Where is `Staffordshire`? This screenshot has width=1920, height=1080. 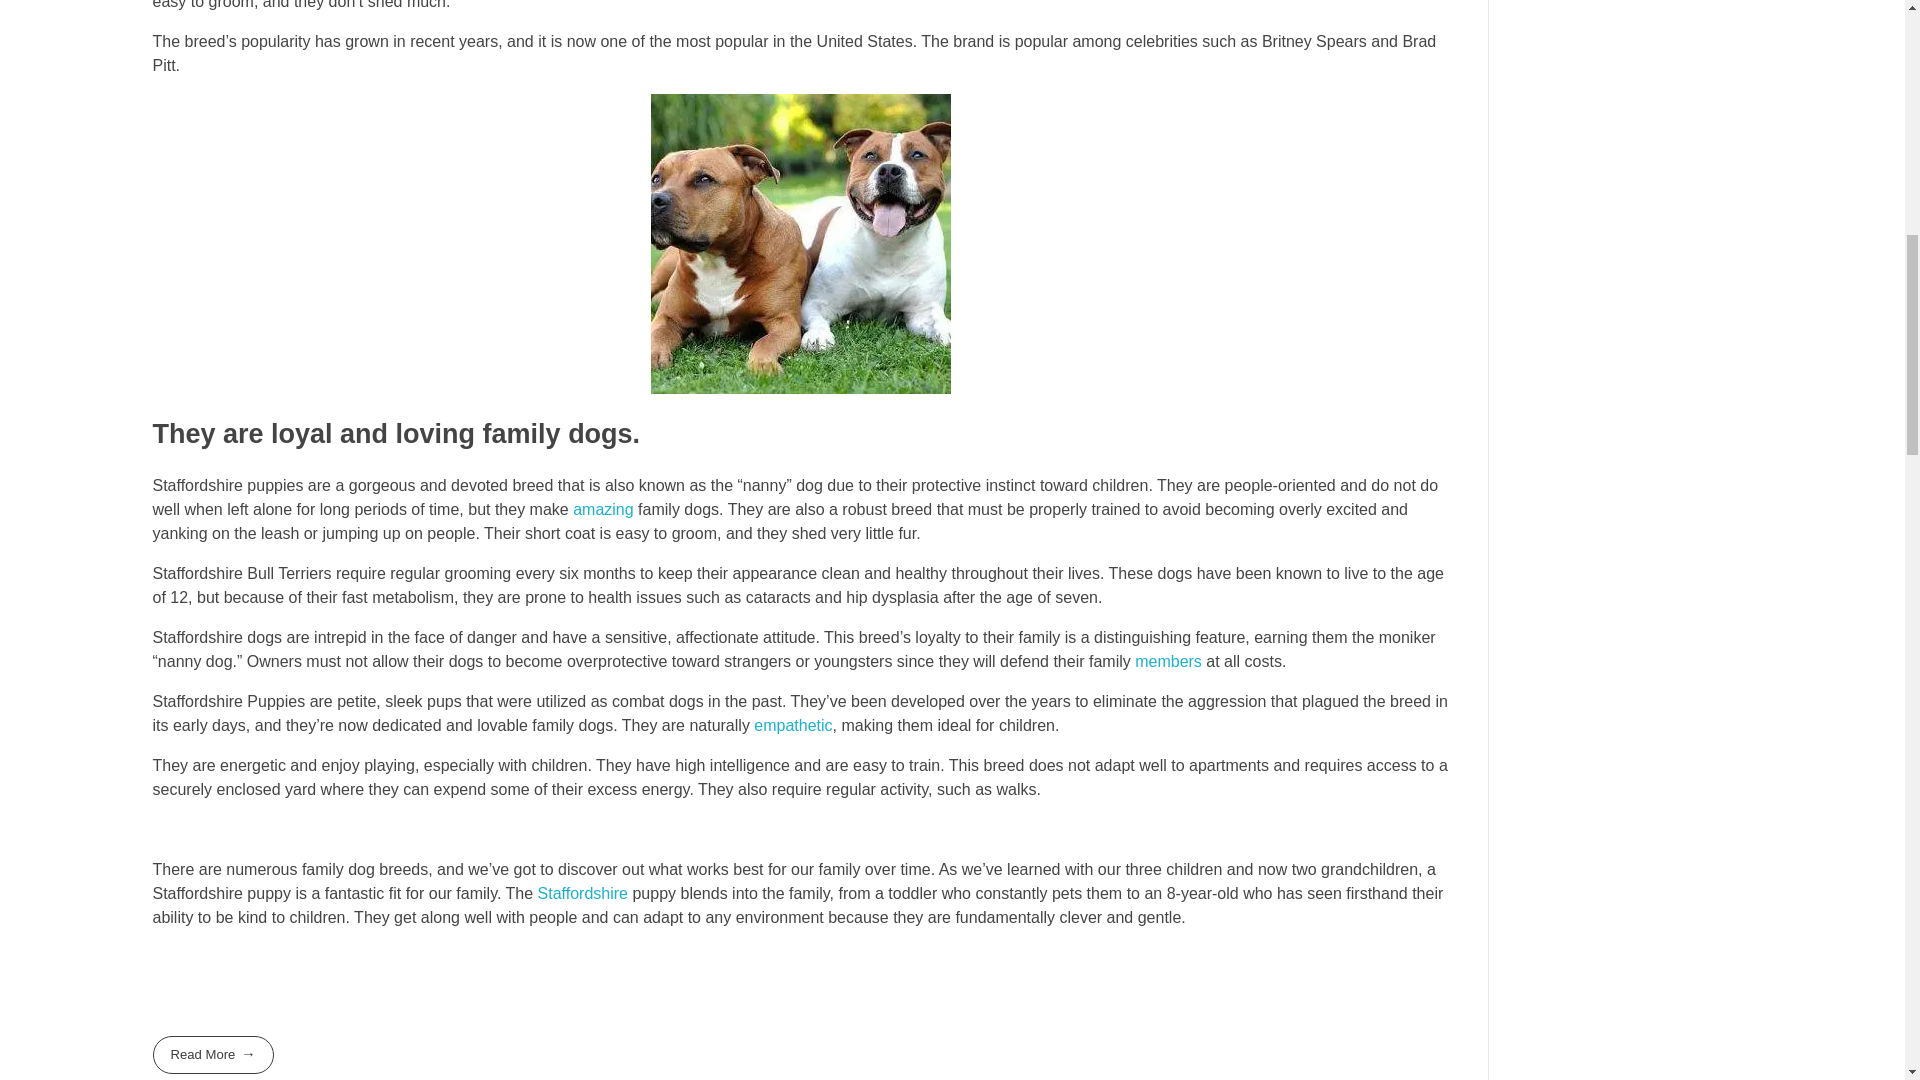 Staffordshire is located at coordinates (582, 892).